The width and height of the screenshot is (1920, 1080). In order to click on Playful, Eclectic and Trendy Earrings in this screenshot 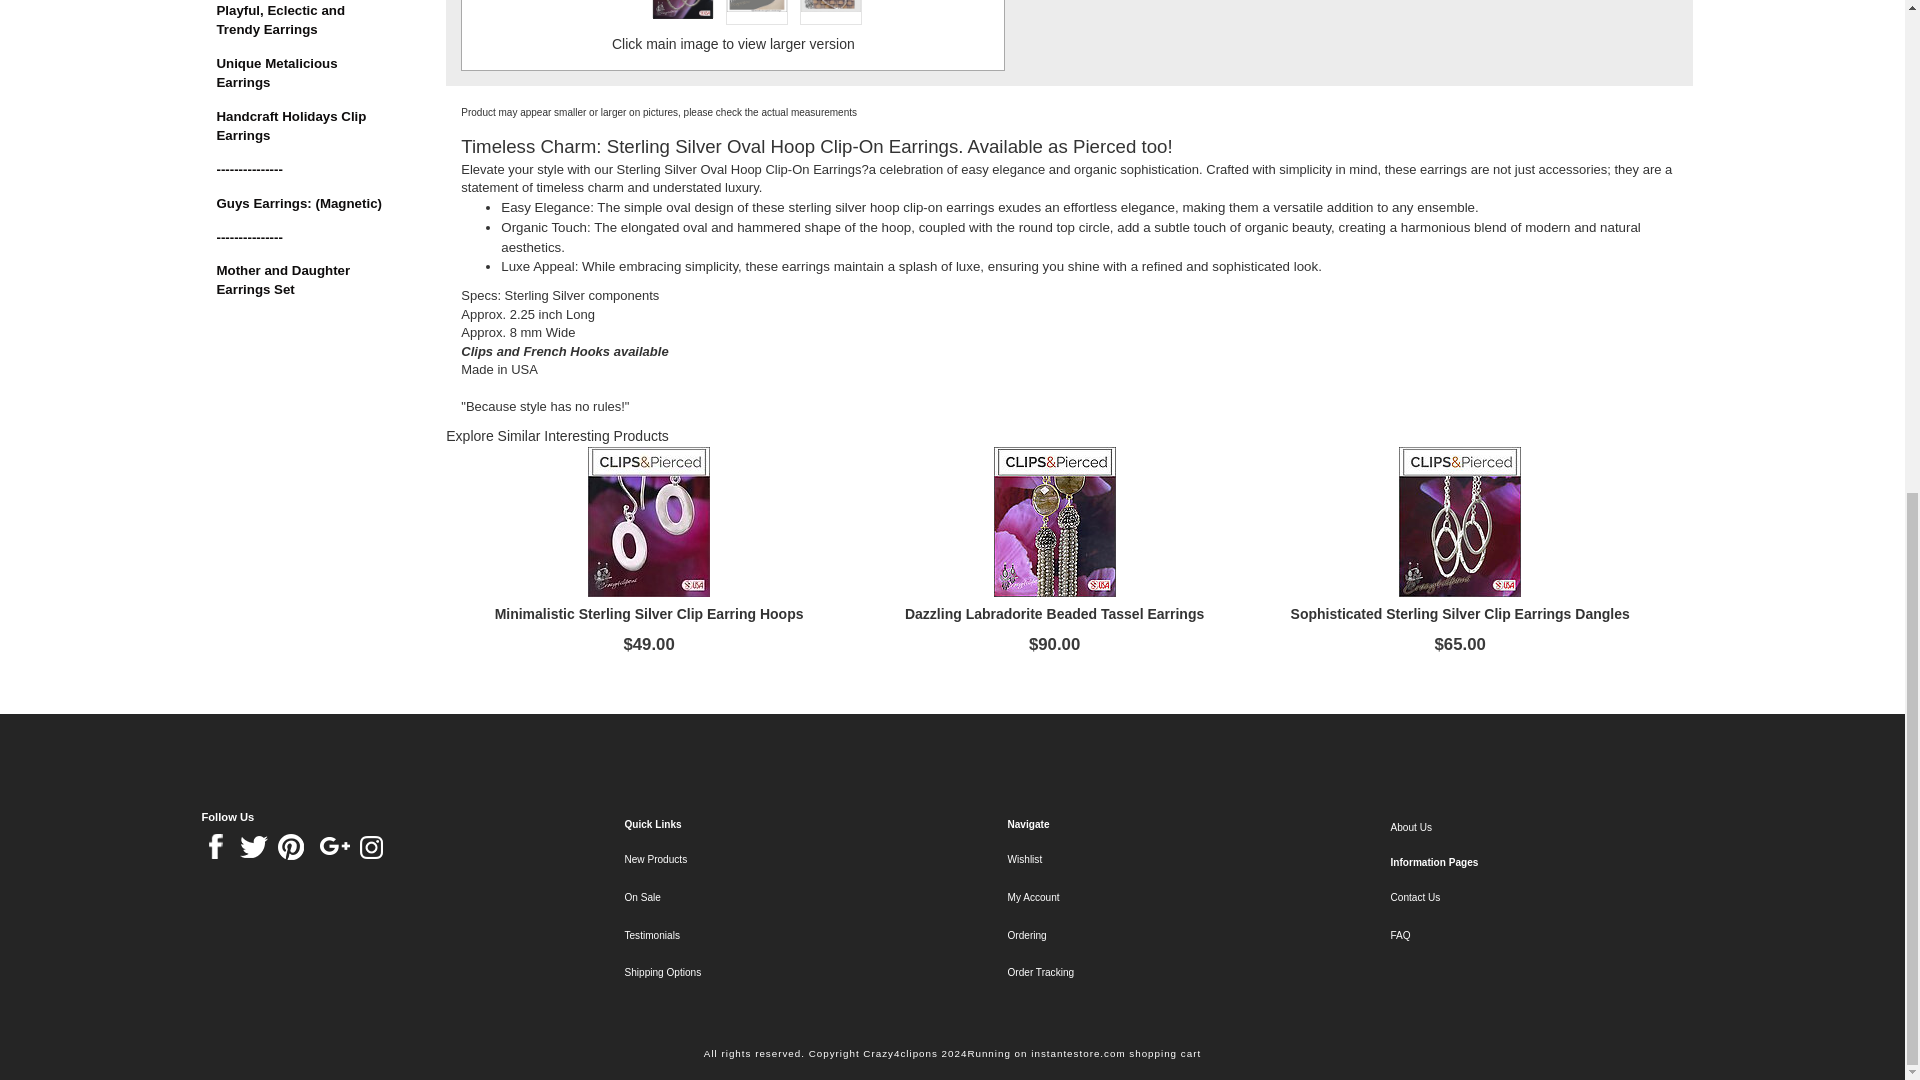, I will do `click(300, 20)`.